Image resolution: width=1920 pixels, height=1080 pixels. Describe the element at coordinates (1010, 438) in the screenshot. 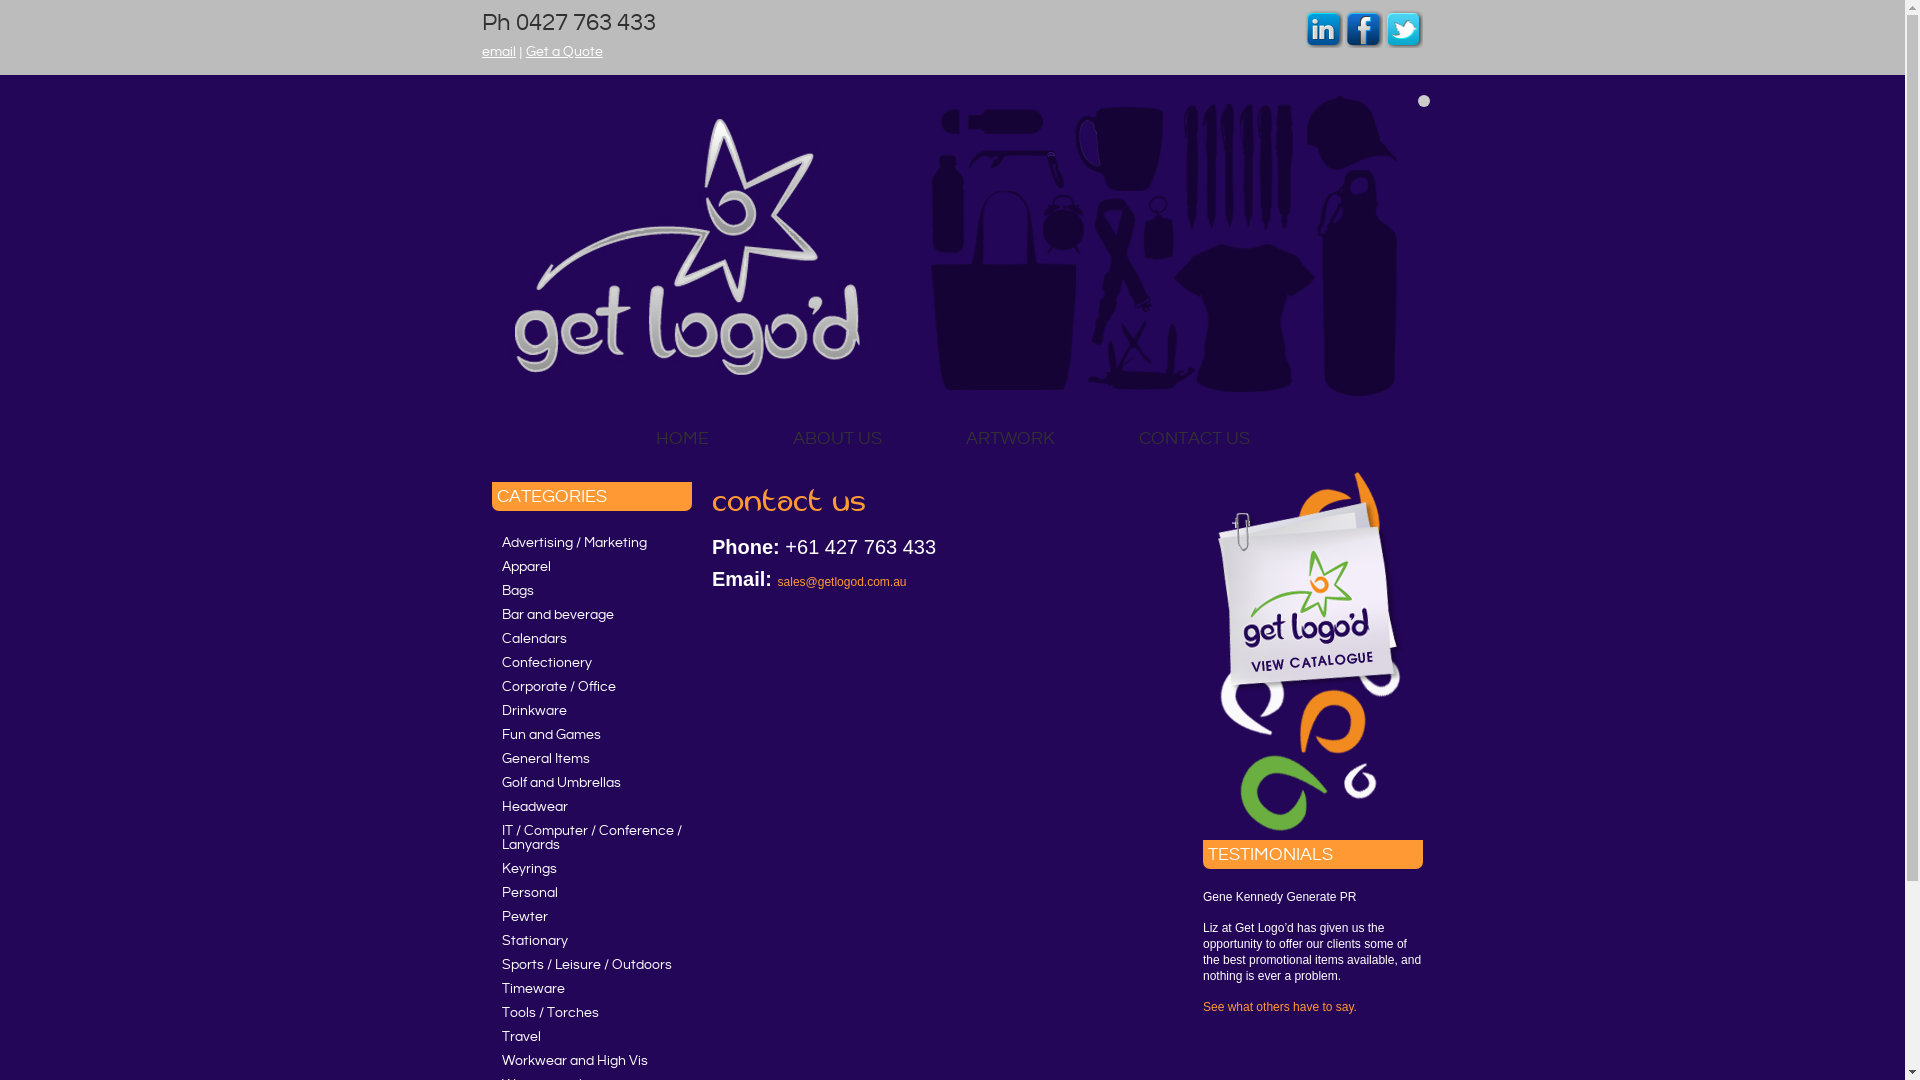

I see `ARTWORK` at that location.